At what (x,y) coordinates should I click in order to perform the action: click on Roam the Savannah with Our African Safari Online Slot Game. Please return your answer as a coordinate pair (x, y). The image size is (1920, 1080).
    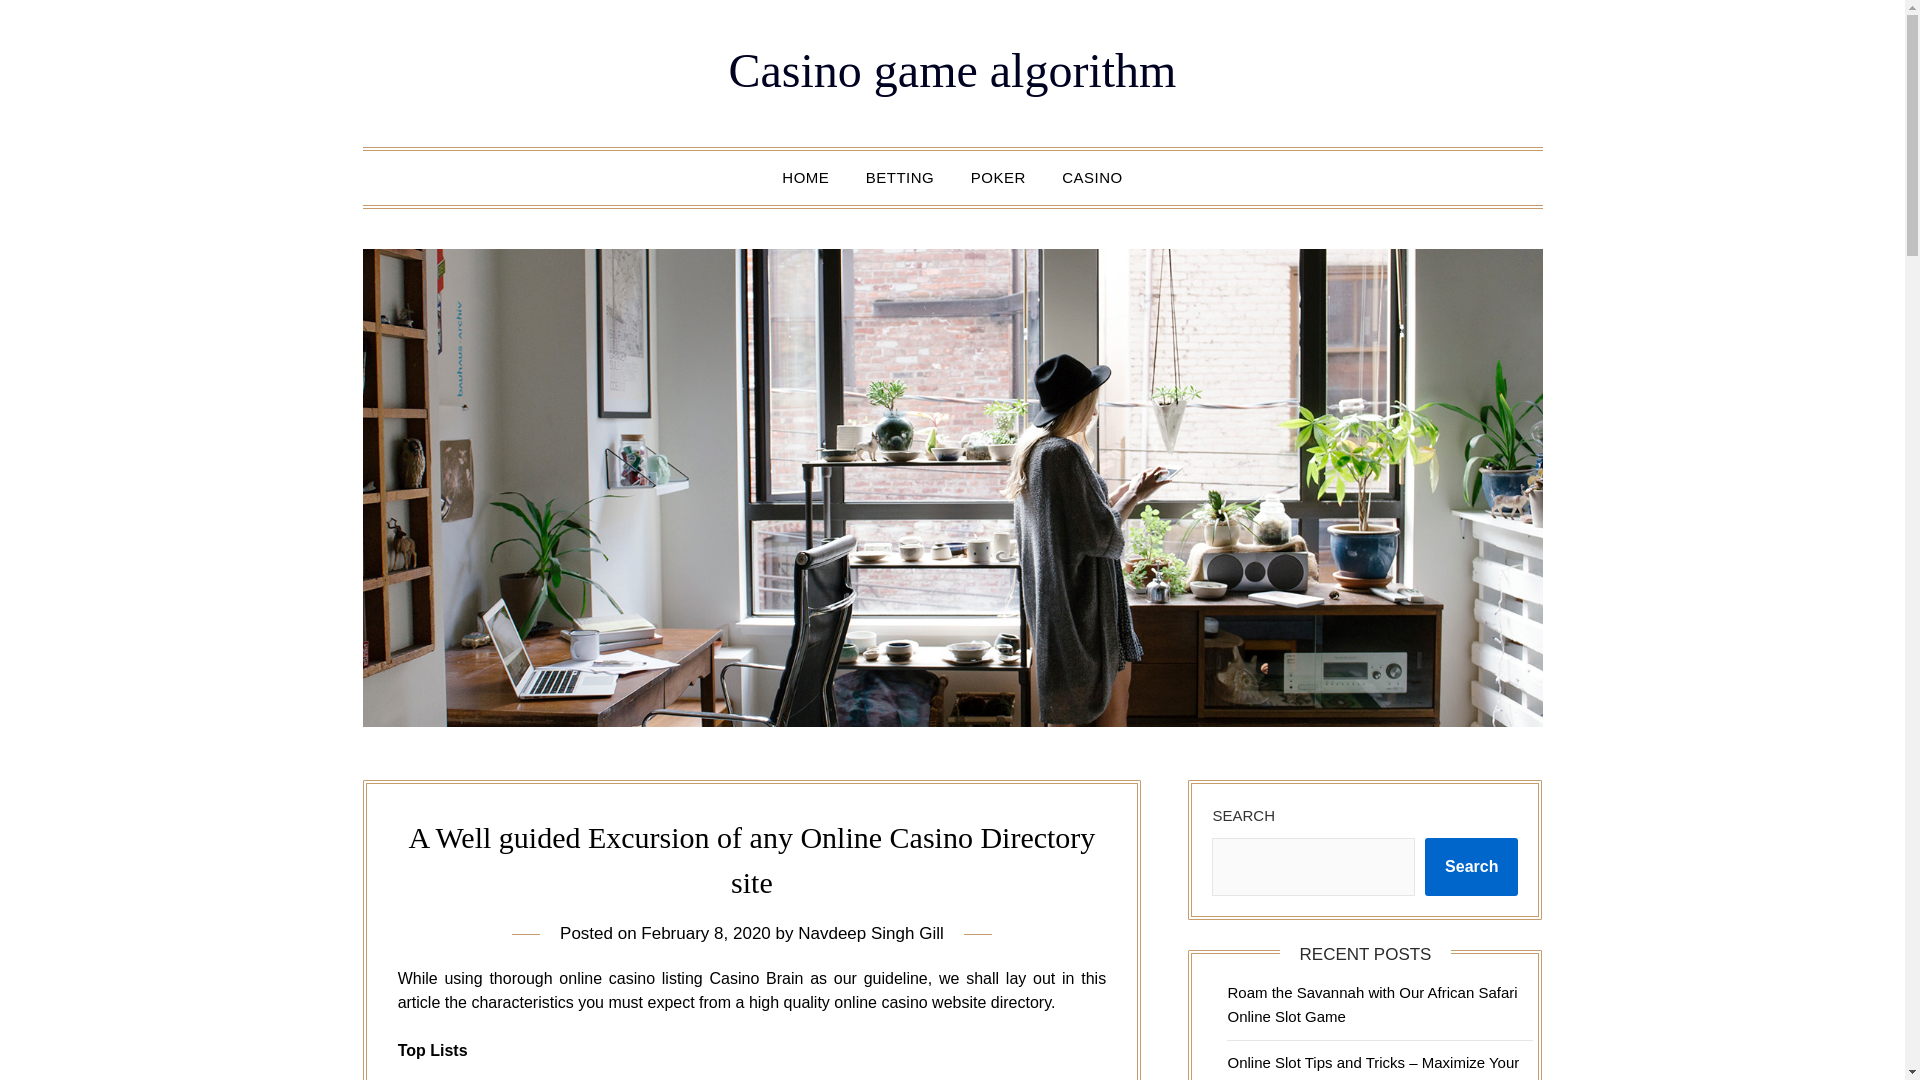
    Looking at the image, I should click on (1371, 1004).